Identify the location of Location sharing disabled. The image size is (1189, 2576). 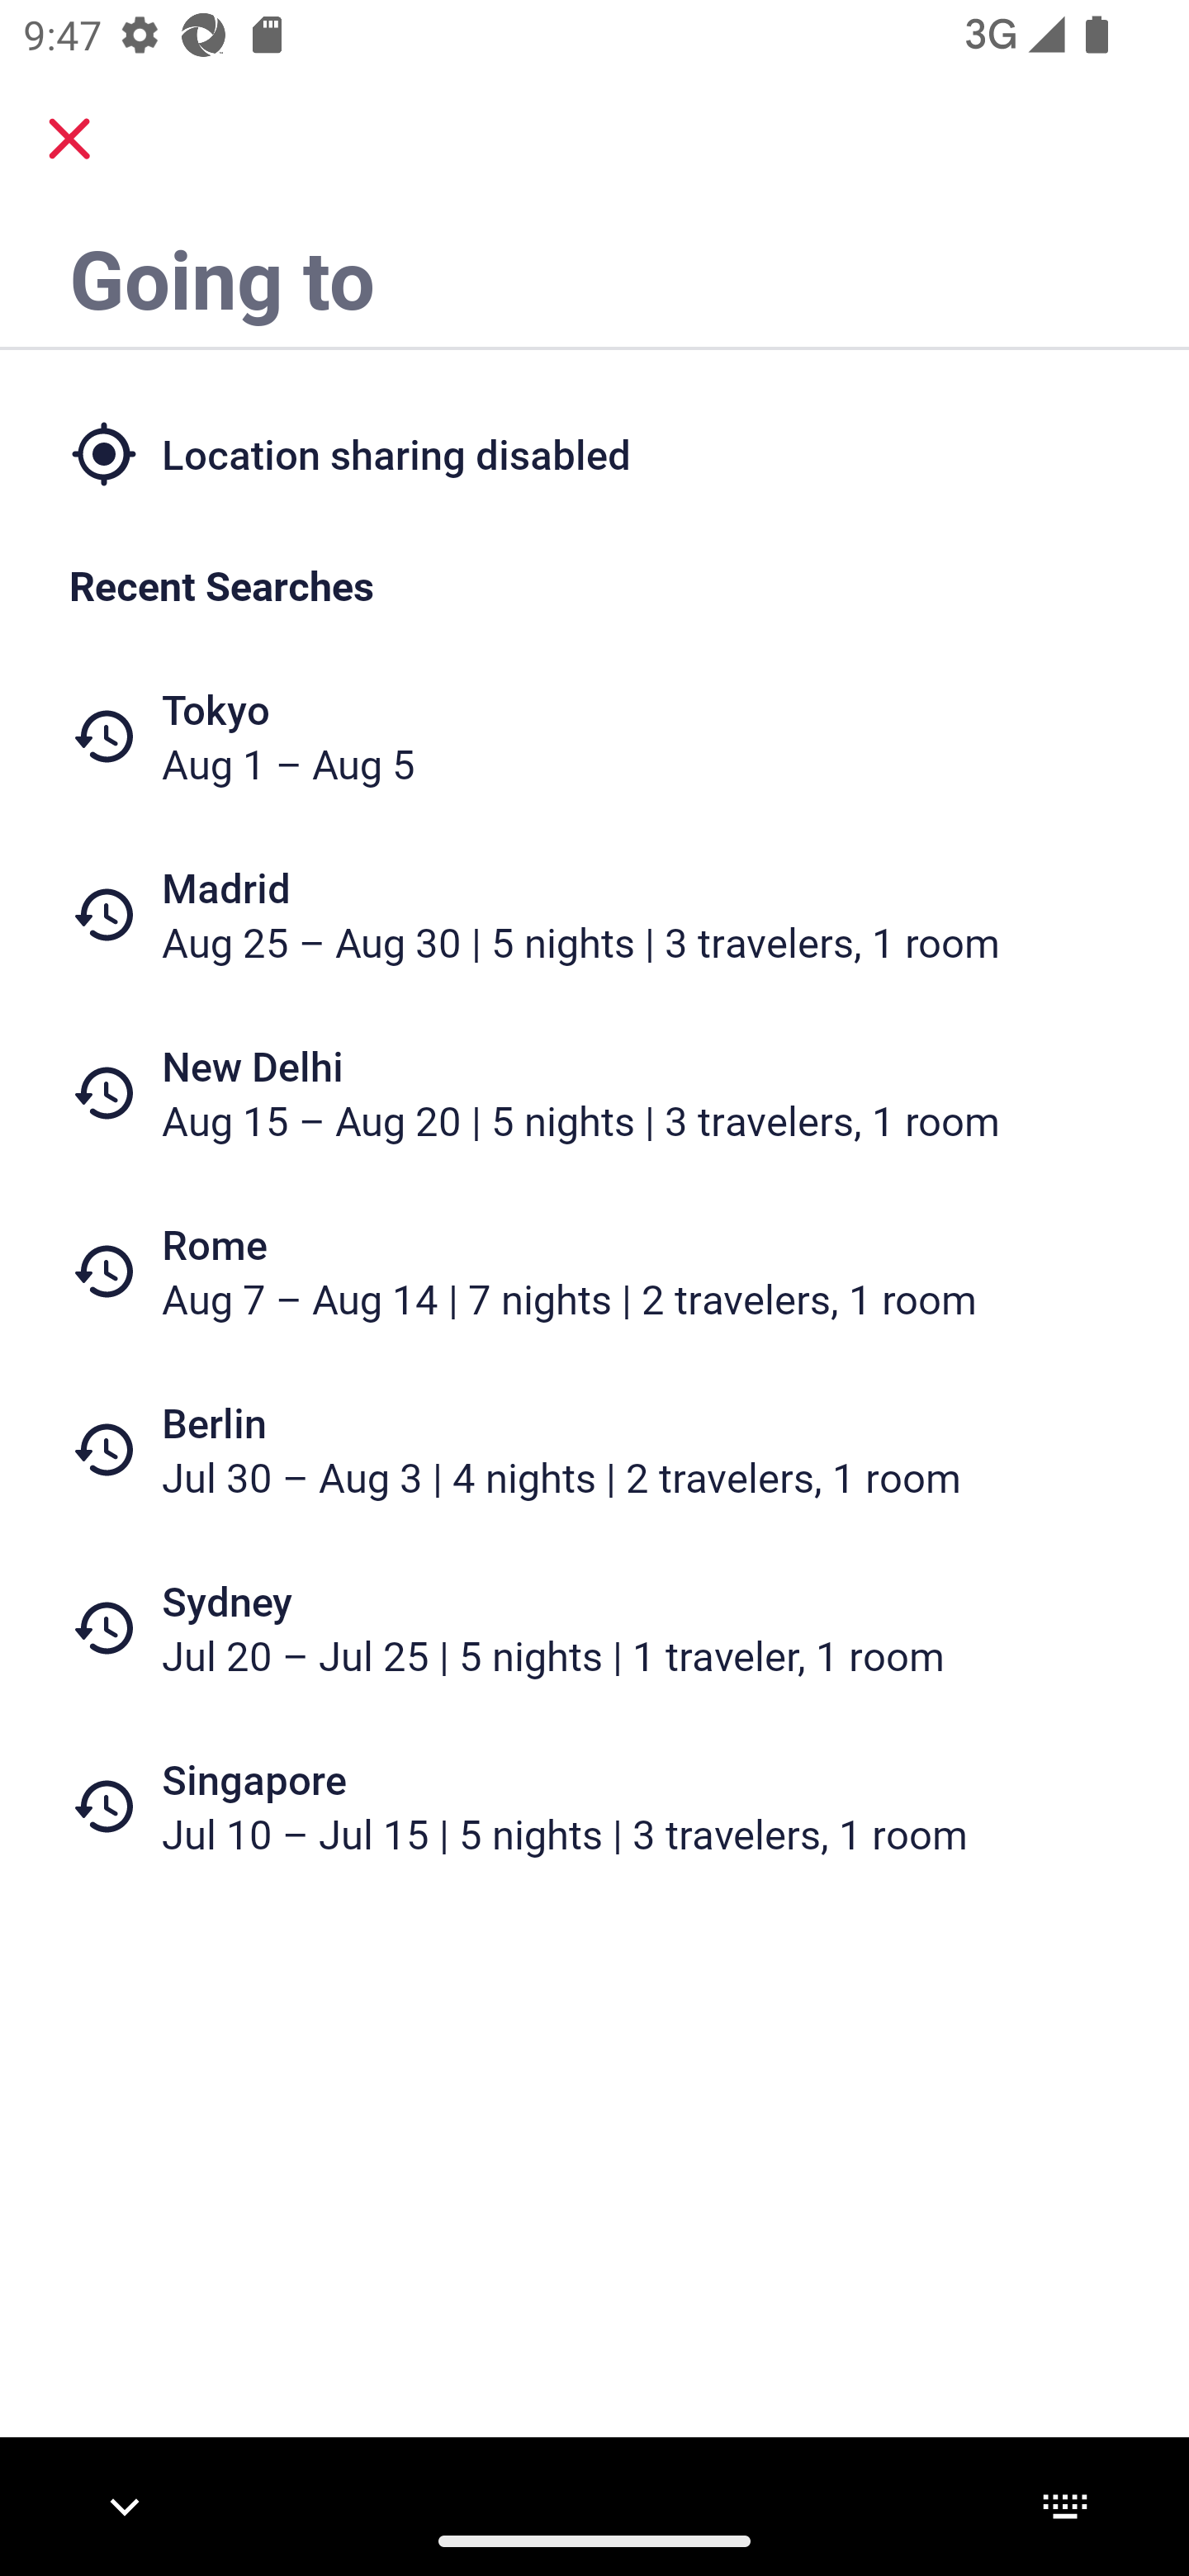
(594, 452).